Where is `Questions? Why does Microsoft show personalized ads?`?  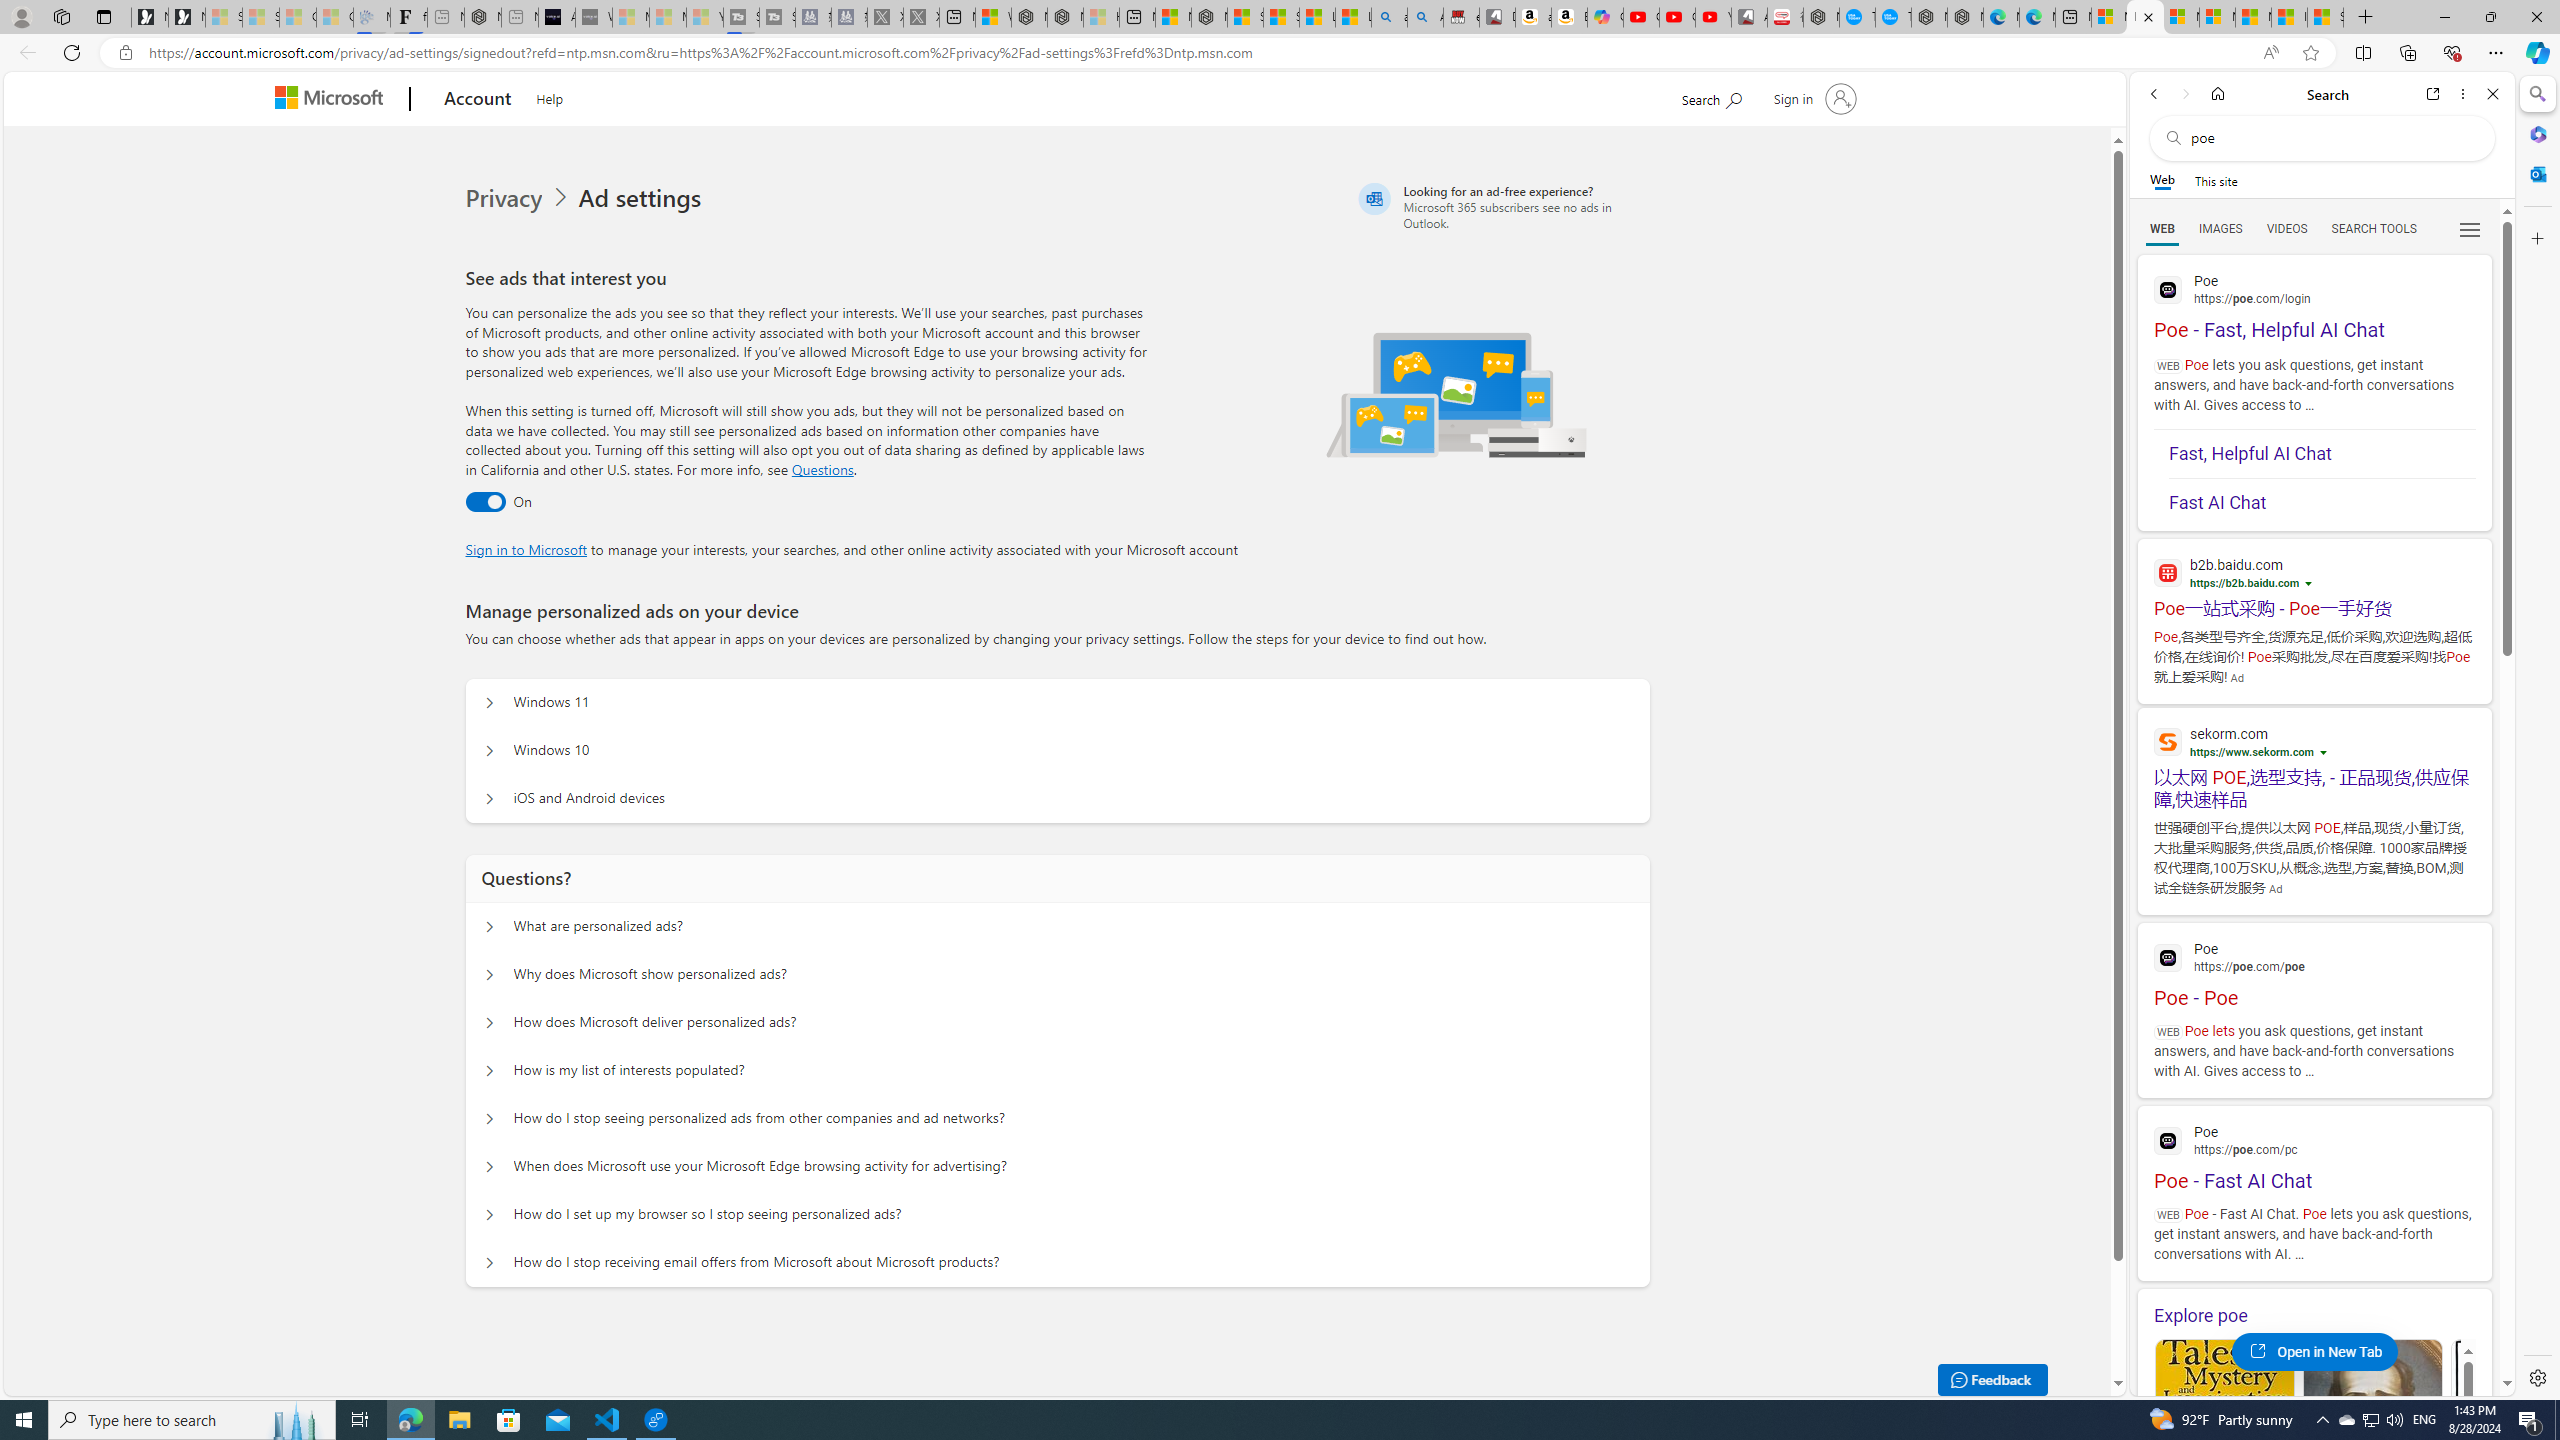 Questions? Why does Microsoft show personalized ads? is located at coordinates (490, 974).